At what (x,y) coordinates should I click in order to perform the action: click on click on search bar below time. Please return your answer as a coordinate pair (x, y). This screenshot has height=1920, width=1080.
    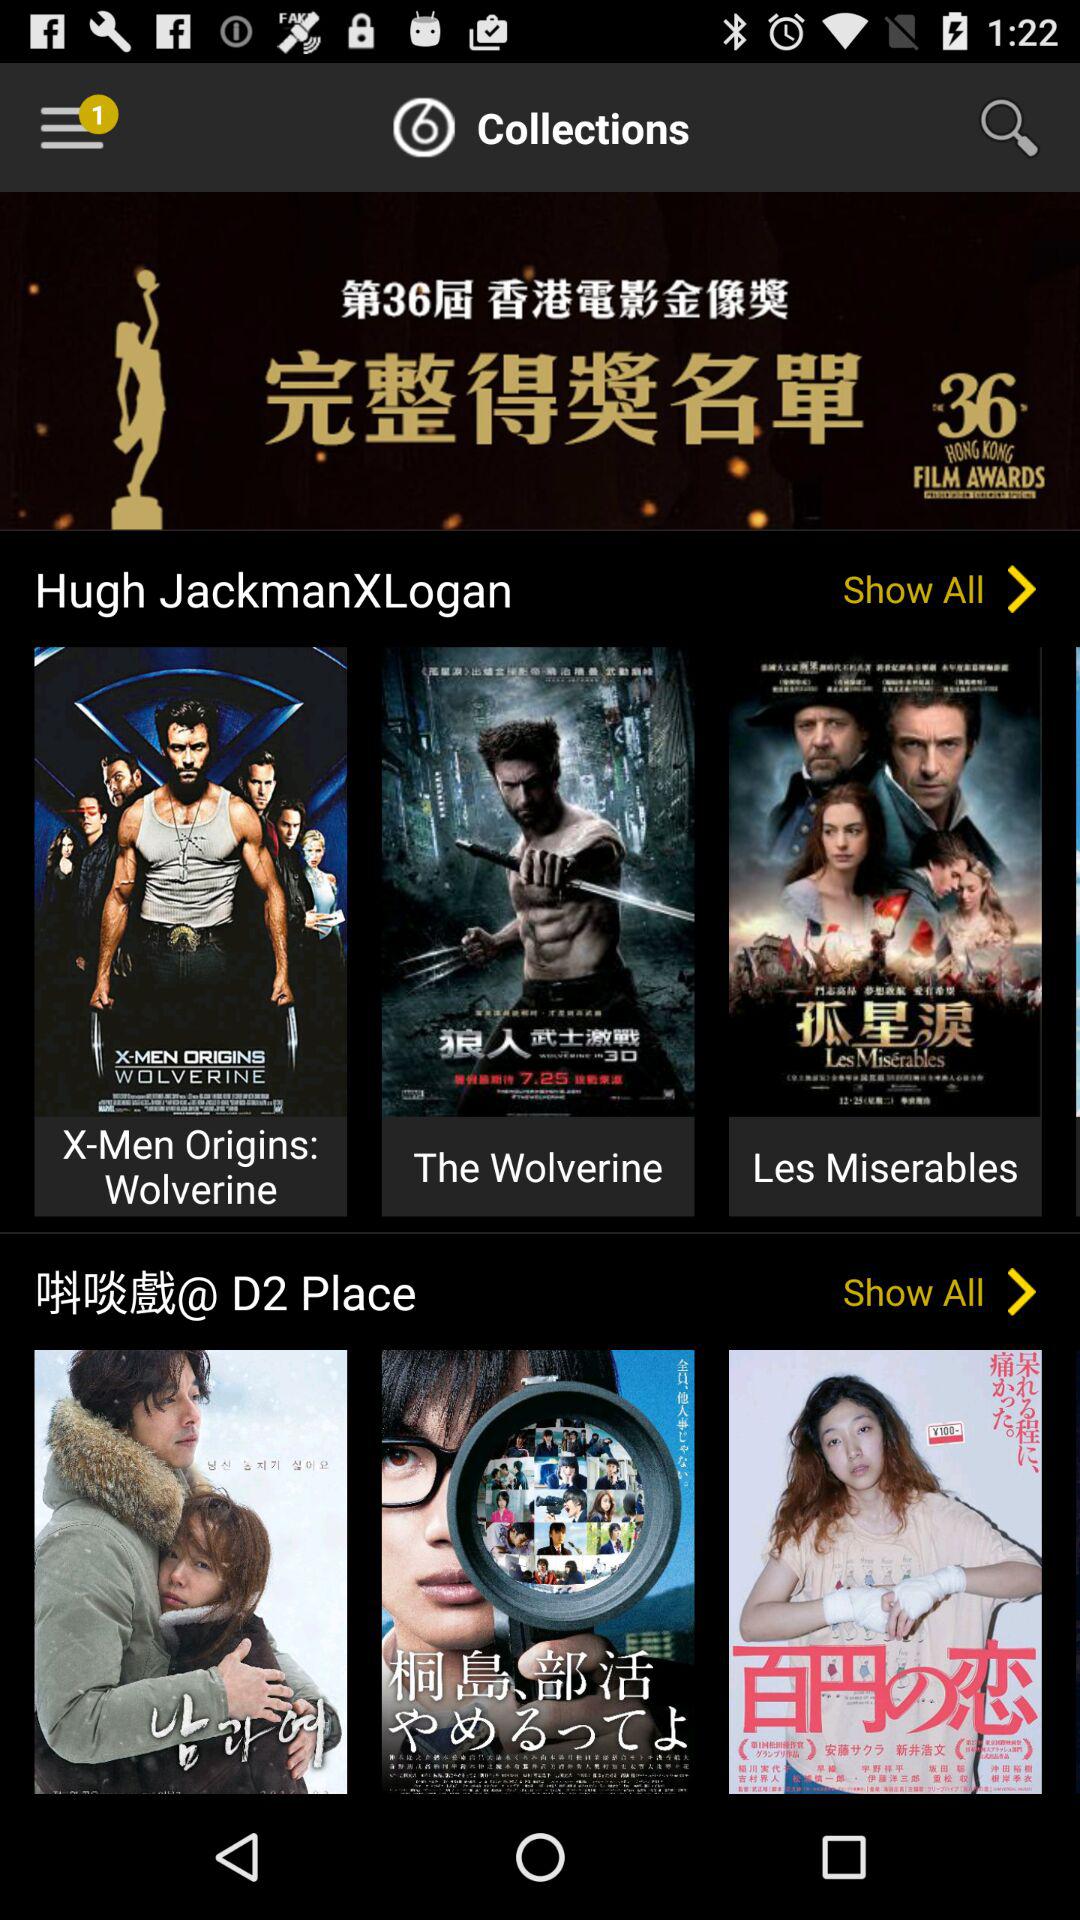
    Looking at the image, I should click on (1022, 128).